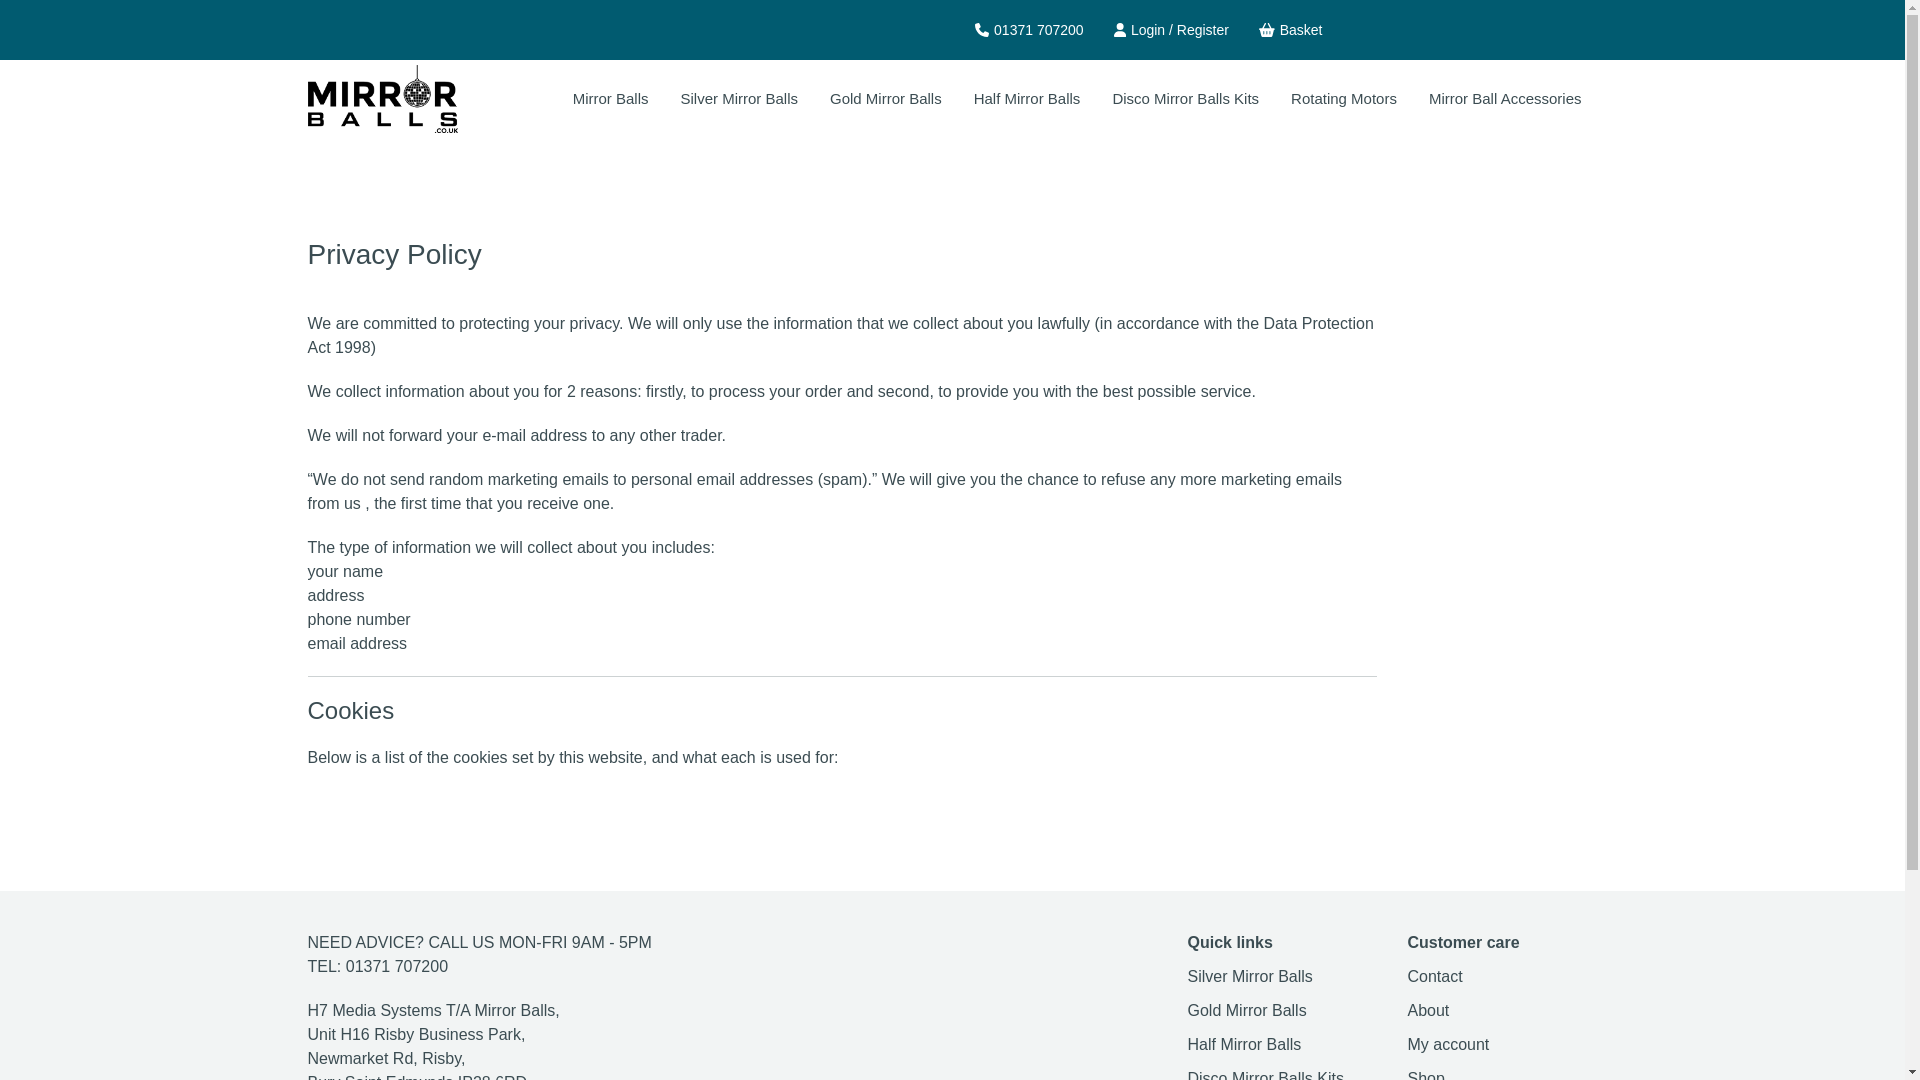 The width and height of the screenshot is (1920, 1080). I want to click on Mirror Balls, so click(610, 99).